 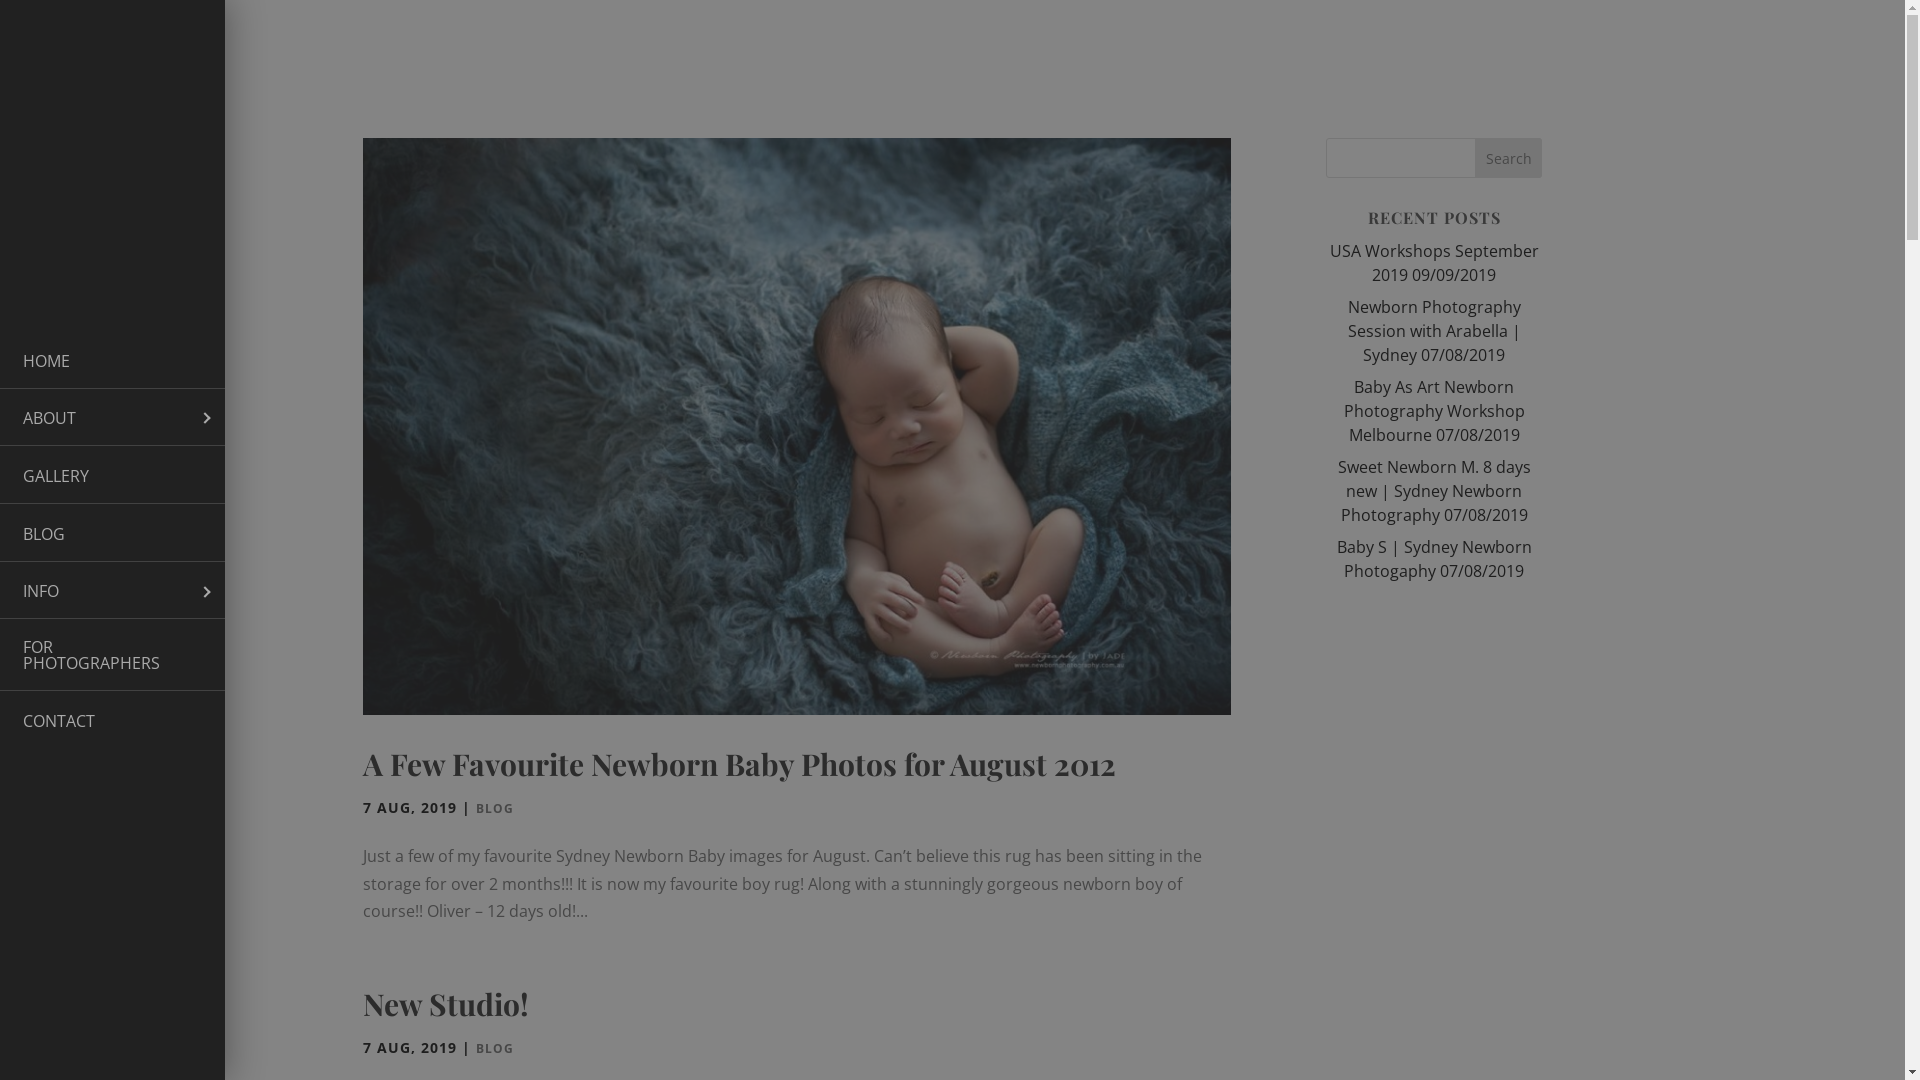 I want to click on CONTACT, so click(x=112, y=720).